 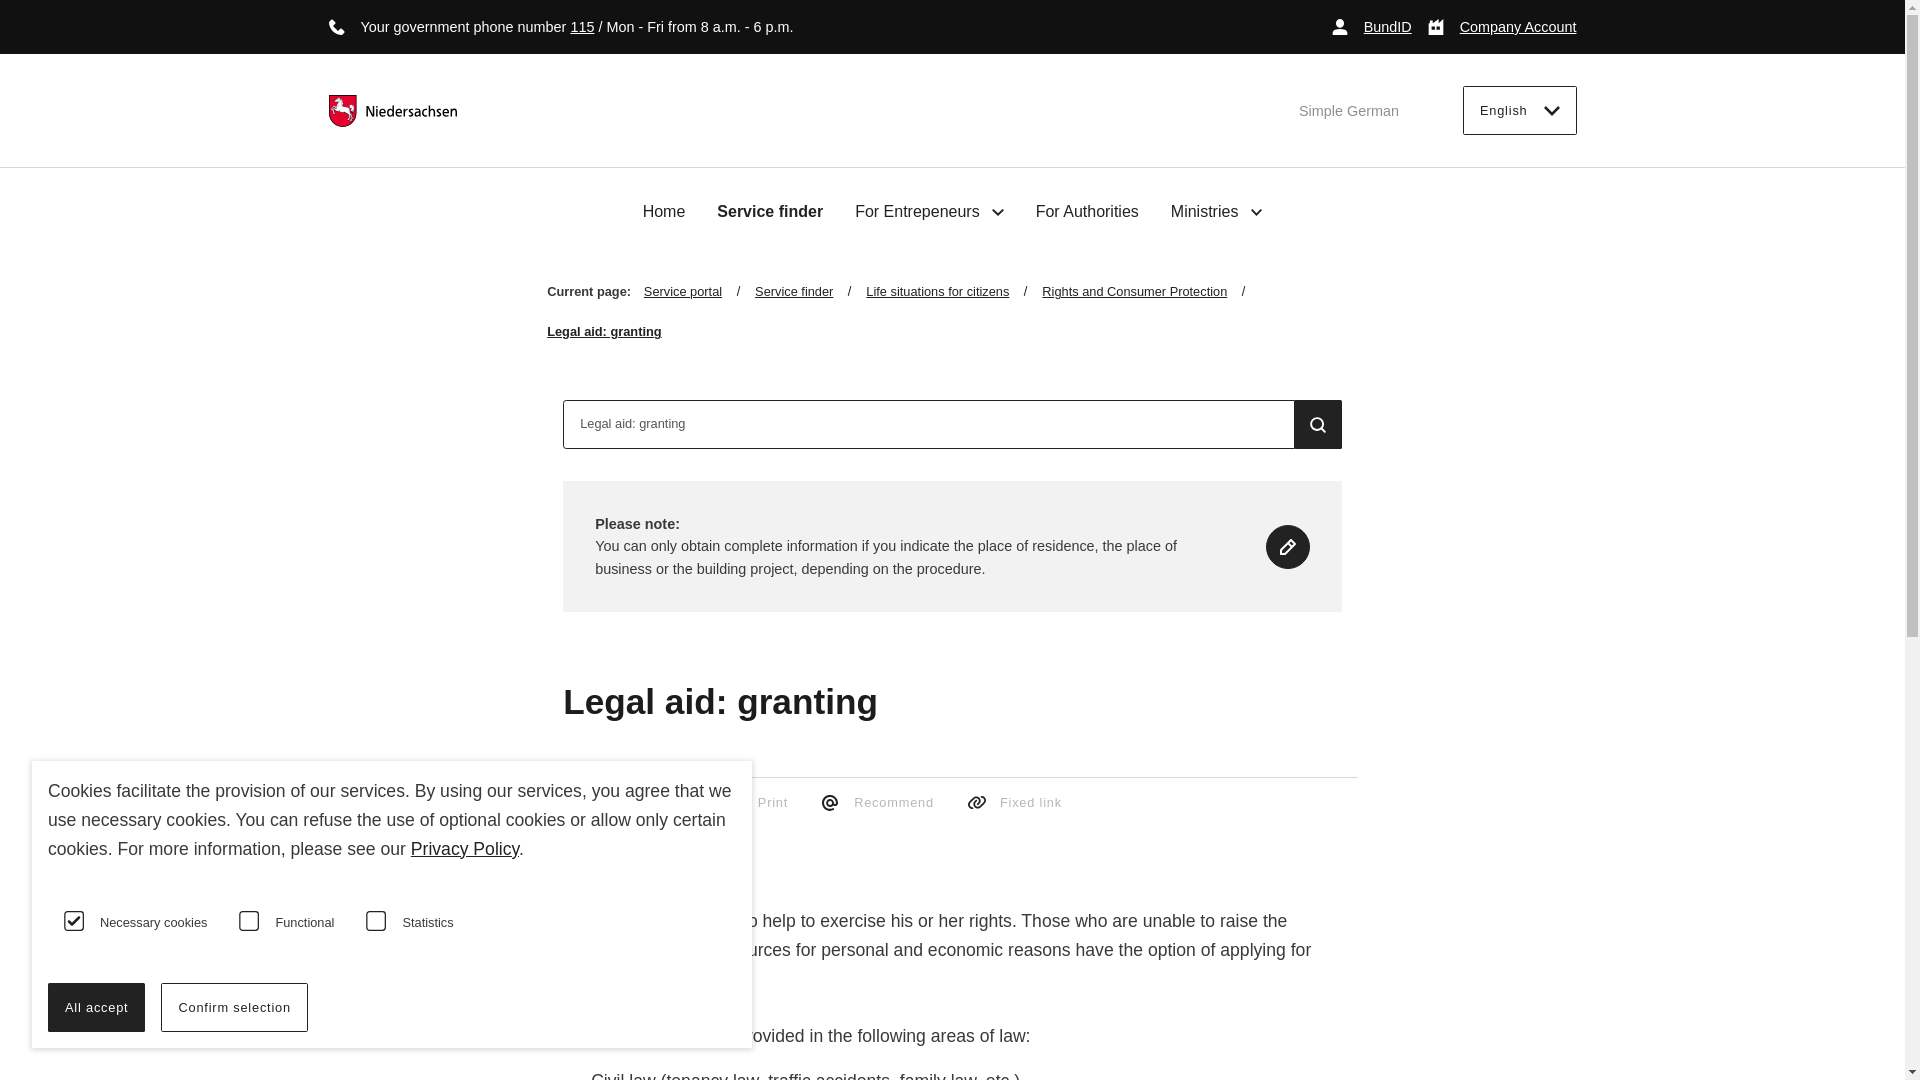 I want to click on BundID, so click(x=1372, y=26).